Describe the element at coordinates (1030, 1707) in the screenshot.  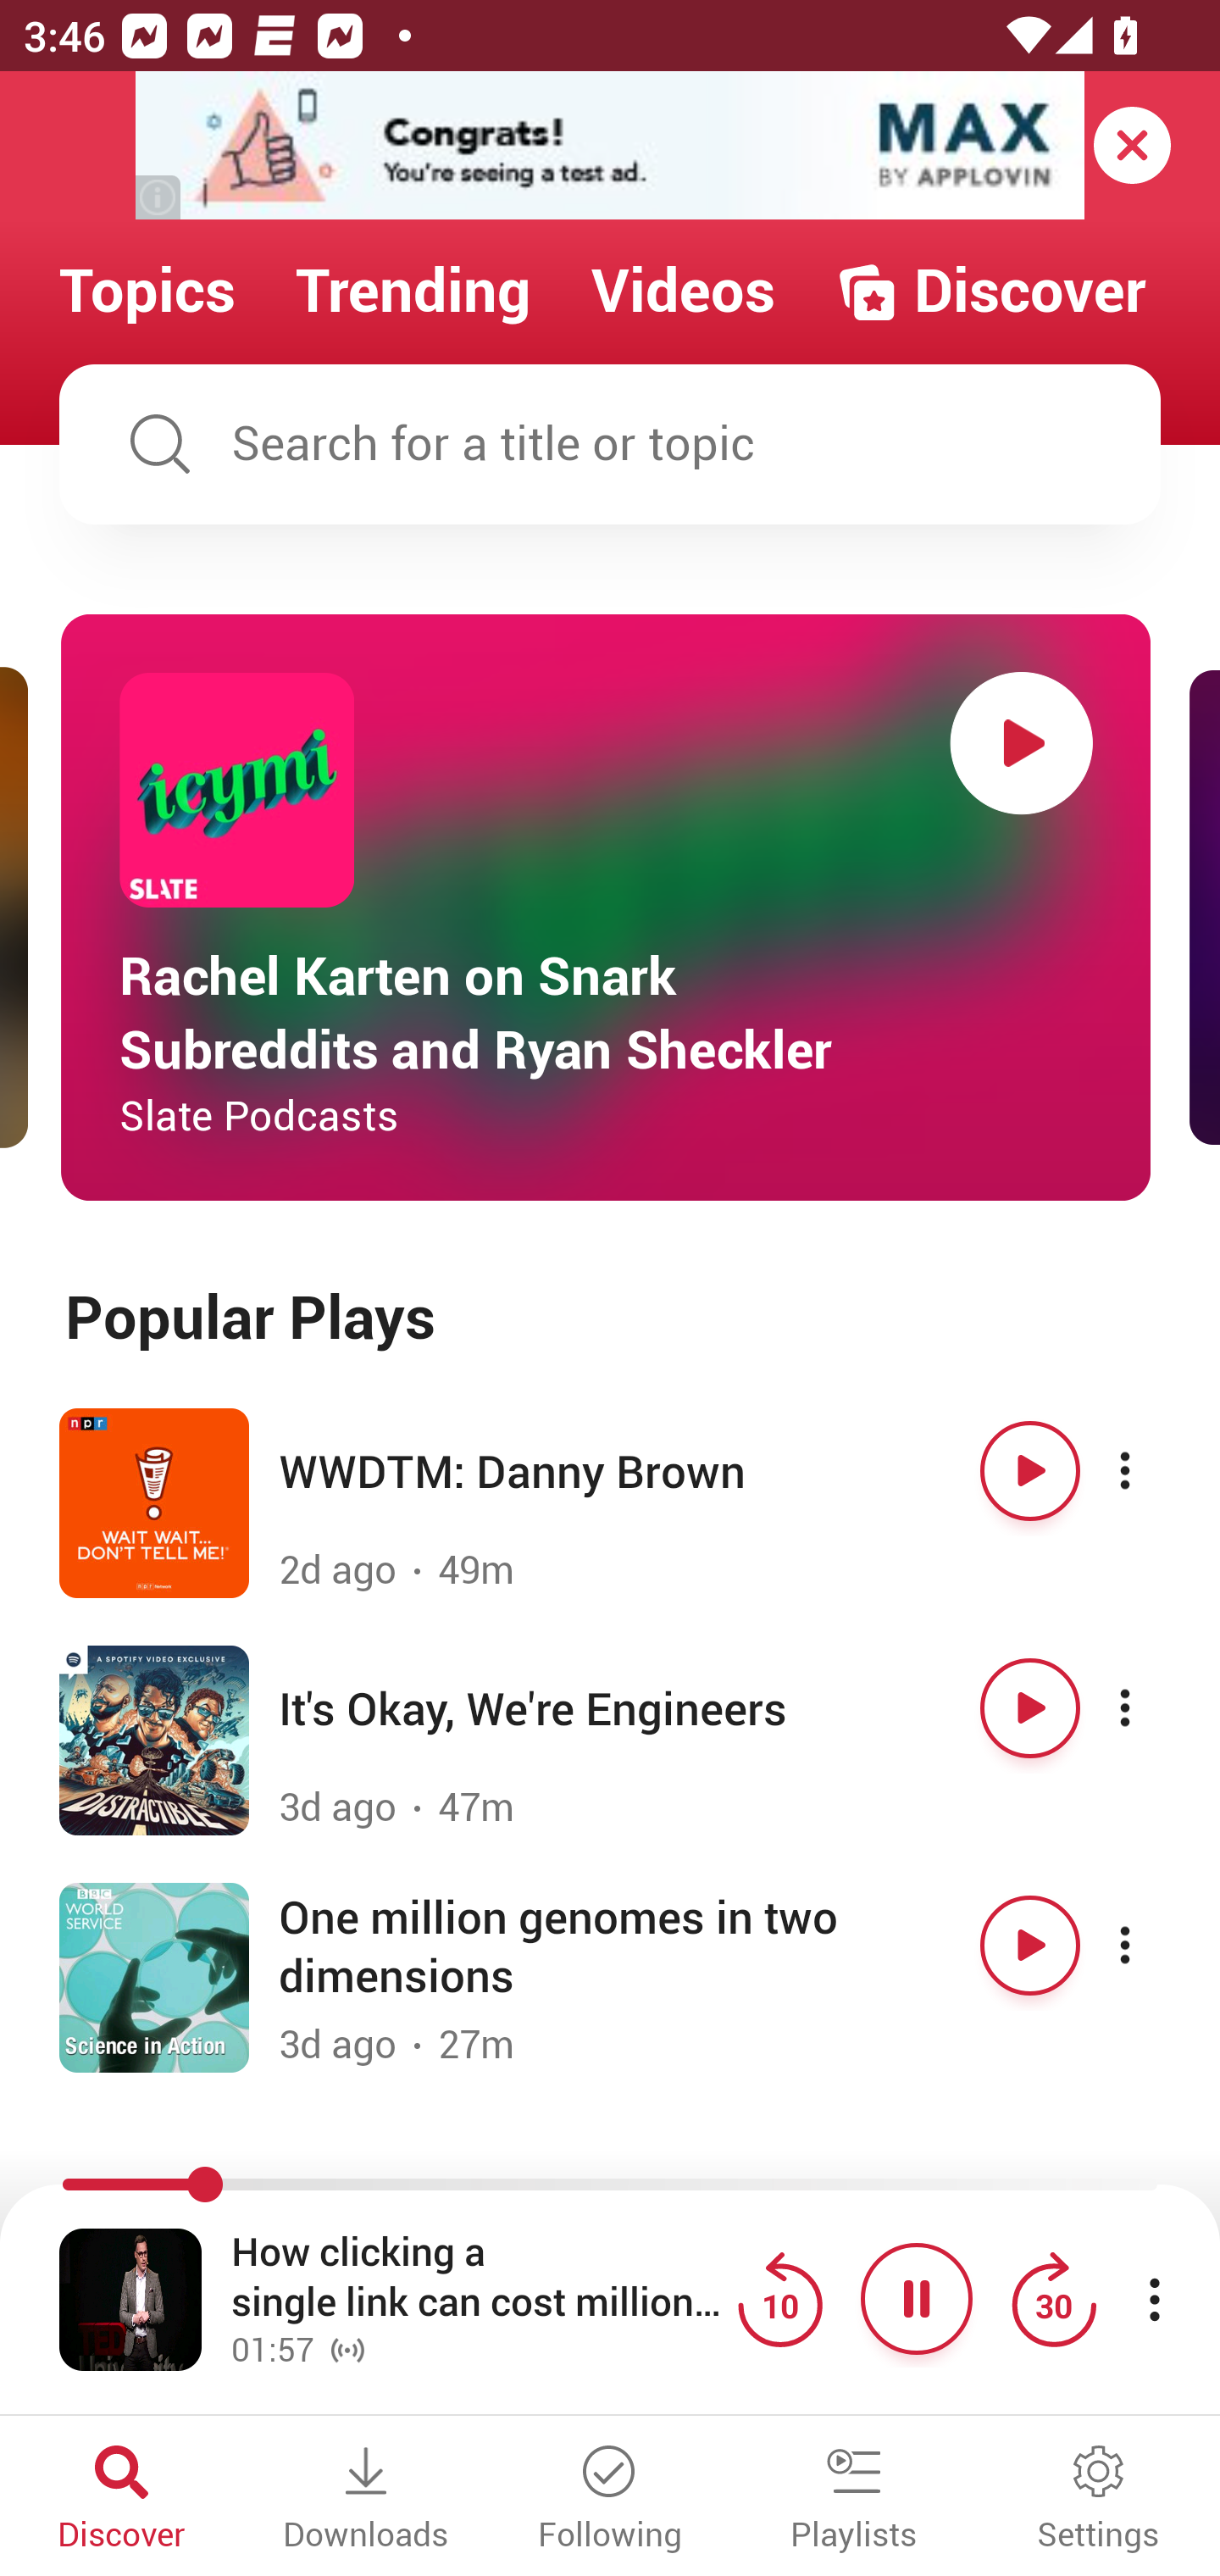
I see `Play button` at that location.